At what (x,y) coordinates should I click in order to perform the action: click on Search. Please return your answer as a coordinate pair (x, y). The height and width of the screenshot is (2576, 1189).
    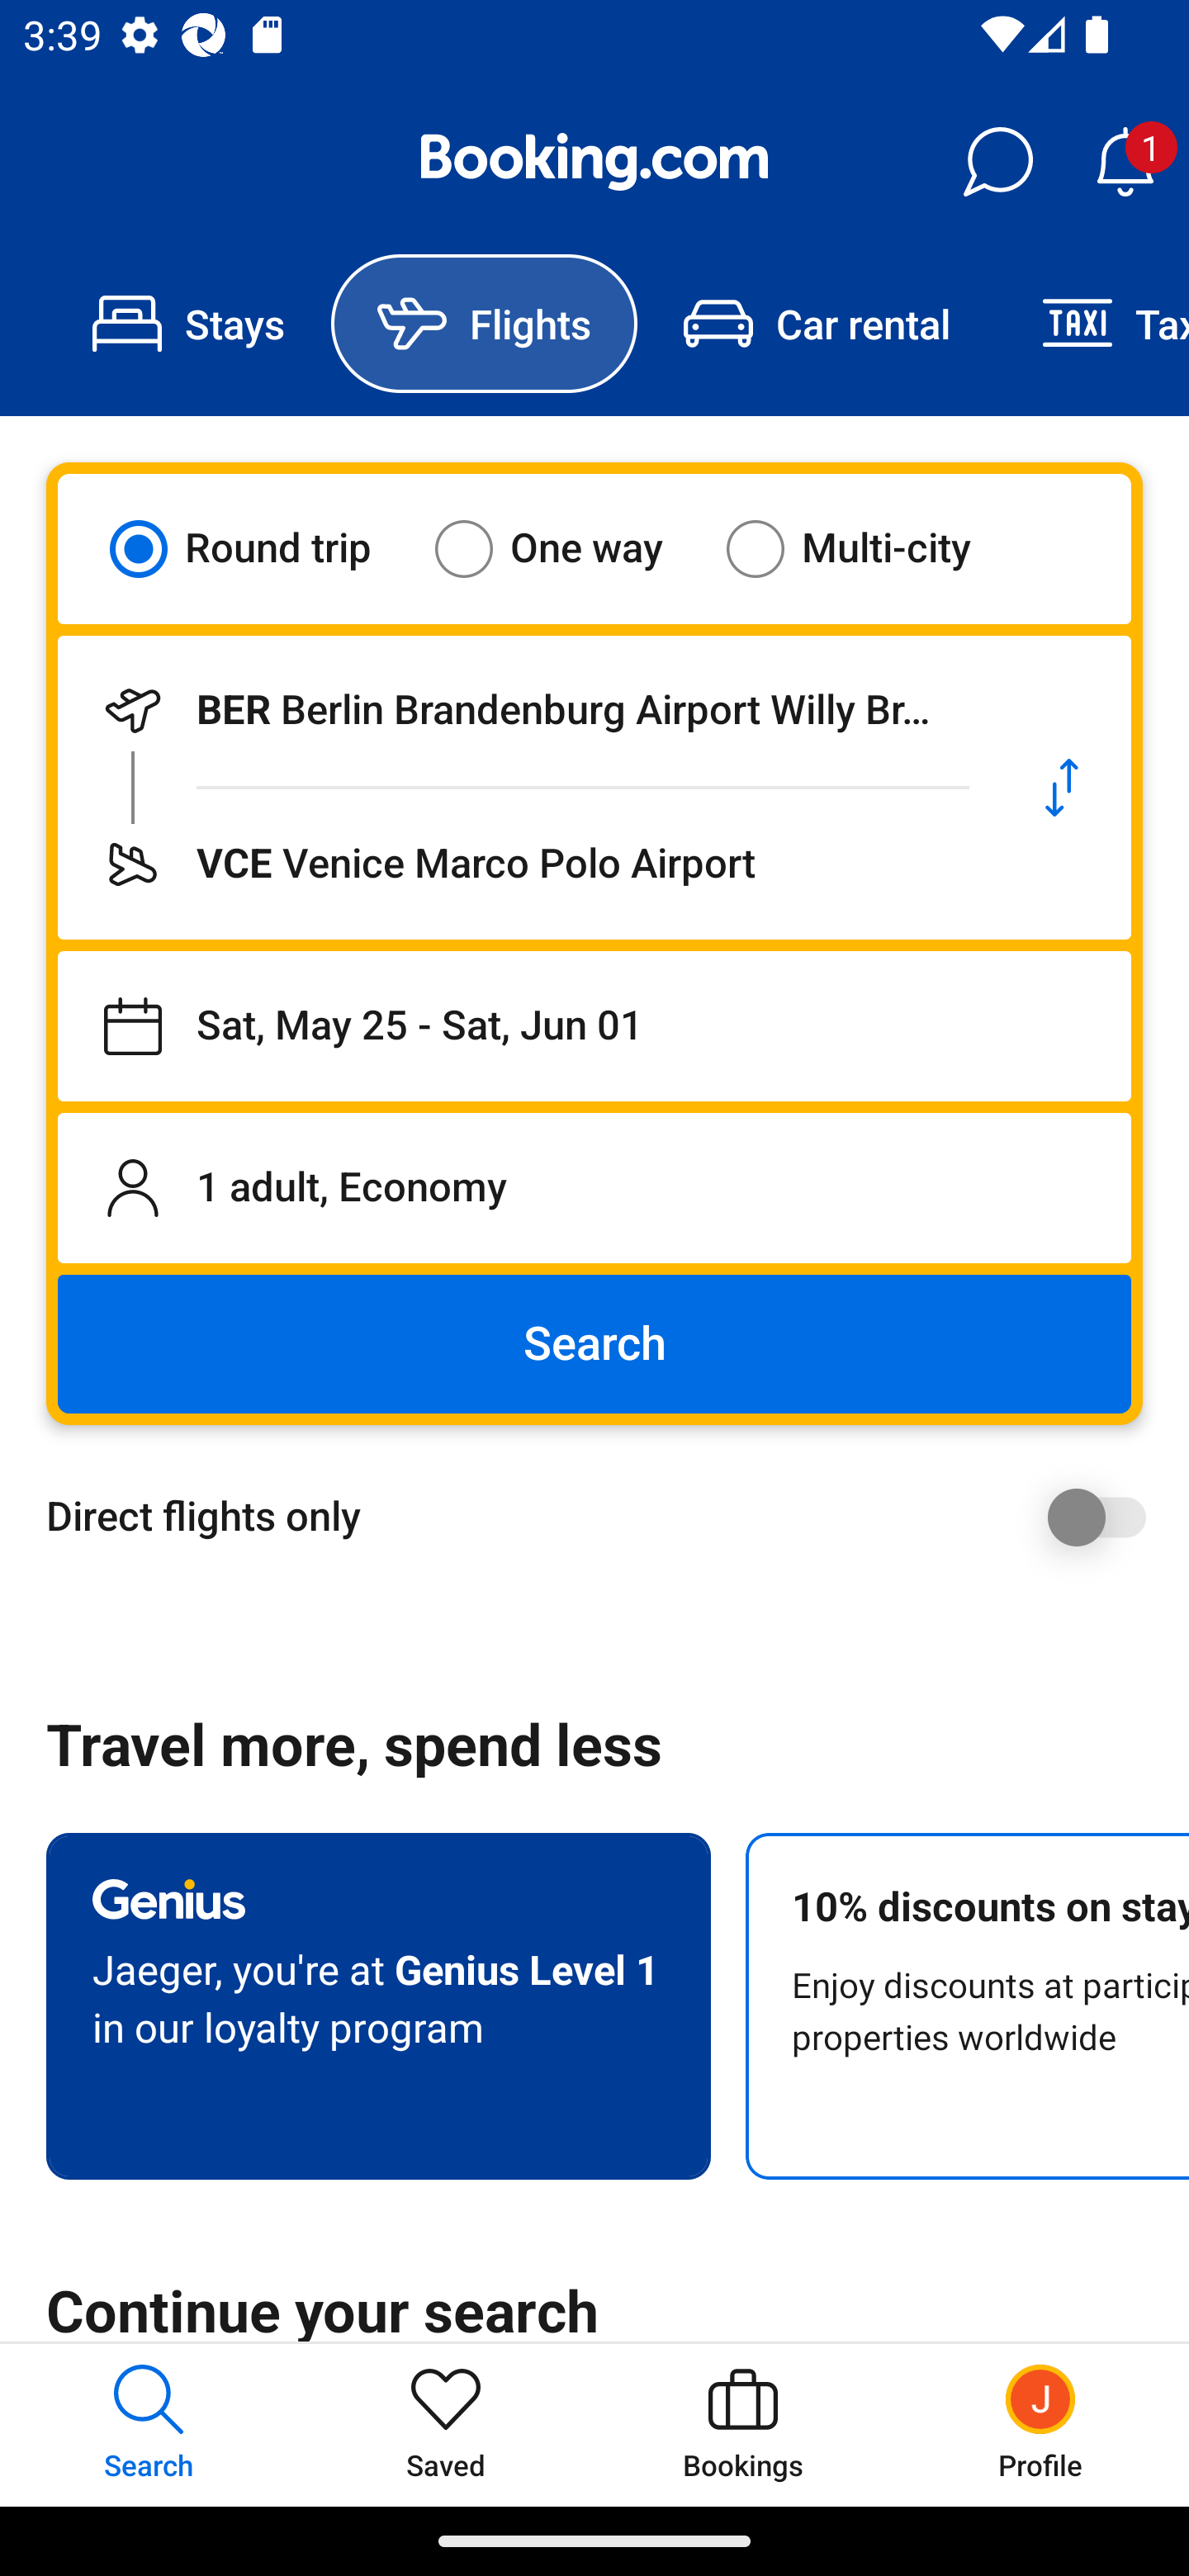
    Looking at the image, I should click on (594, 1344).